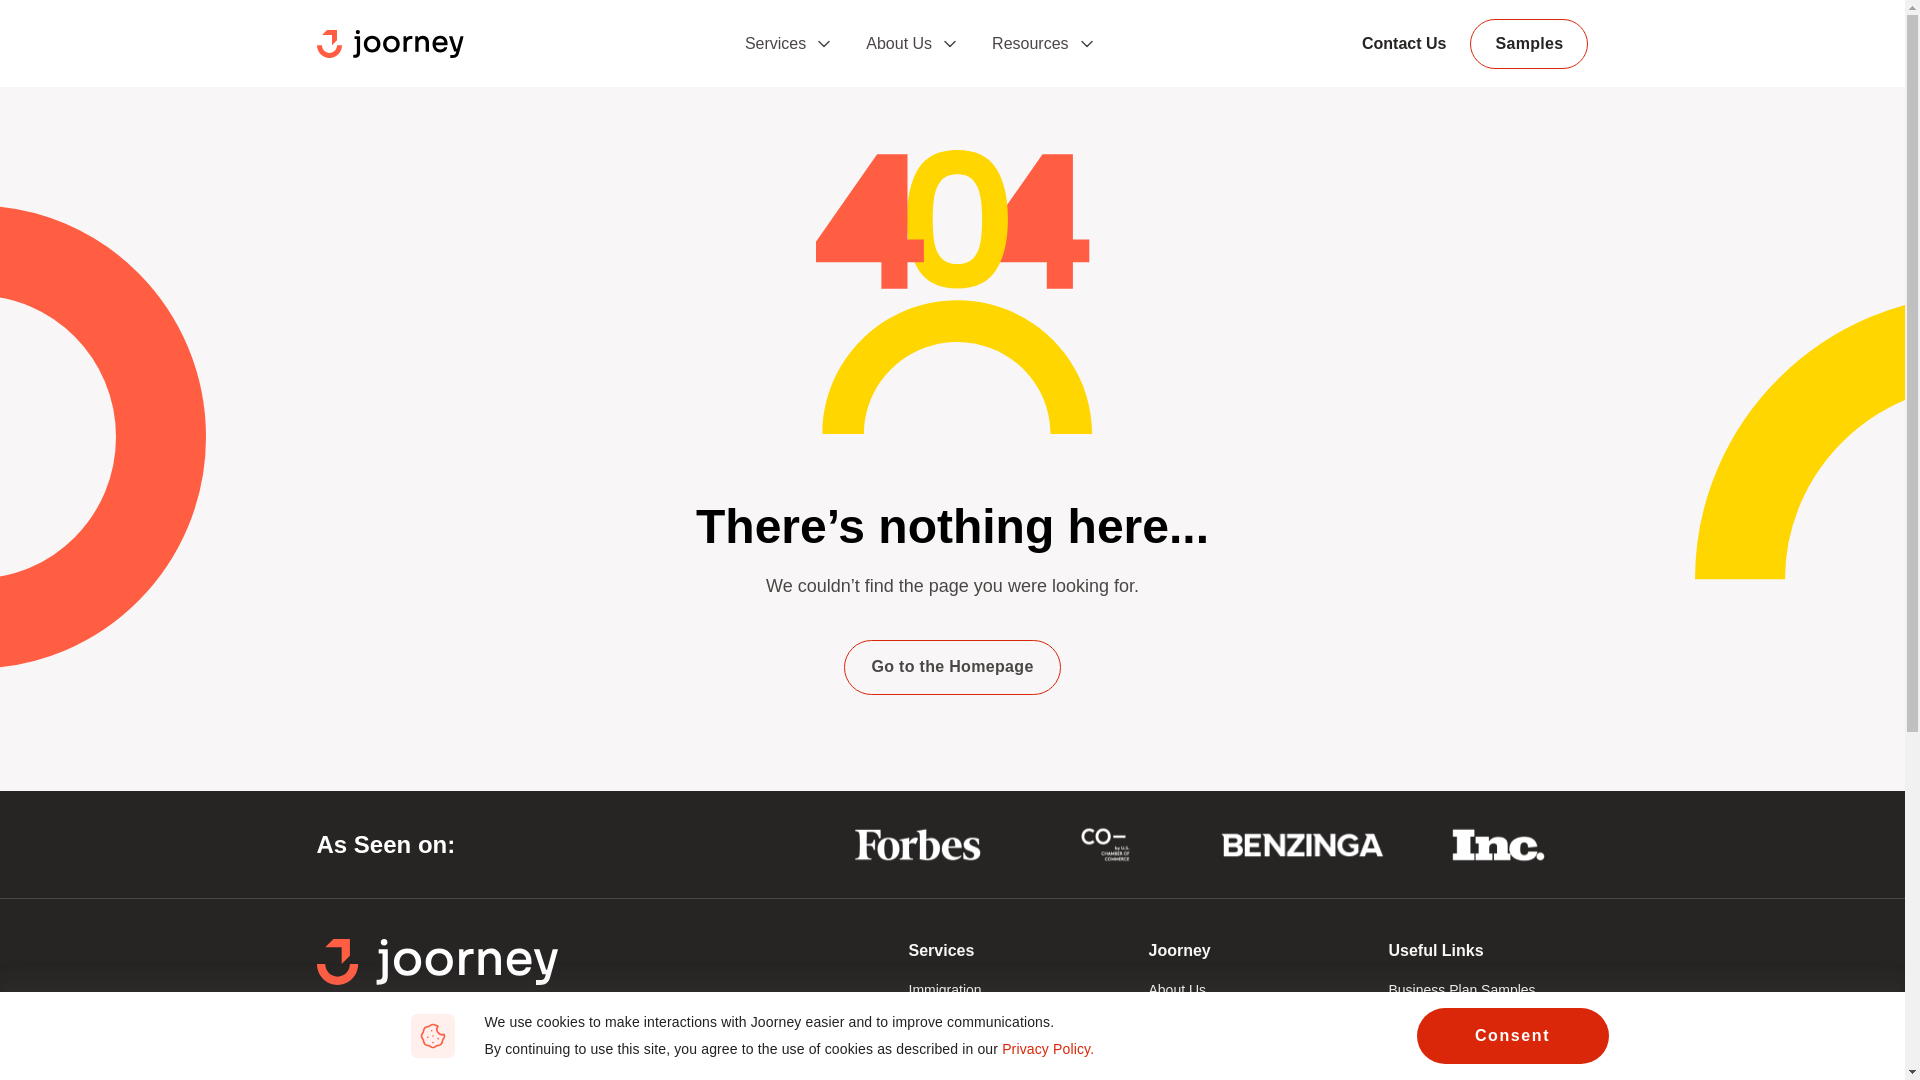 The width and height of the screenshot is (1920, 1080). What do you see at coordinates (1512, 1035) in the screenshot?
I see `Consent` at bounding box center [1512, 1035].